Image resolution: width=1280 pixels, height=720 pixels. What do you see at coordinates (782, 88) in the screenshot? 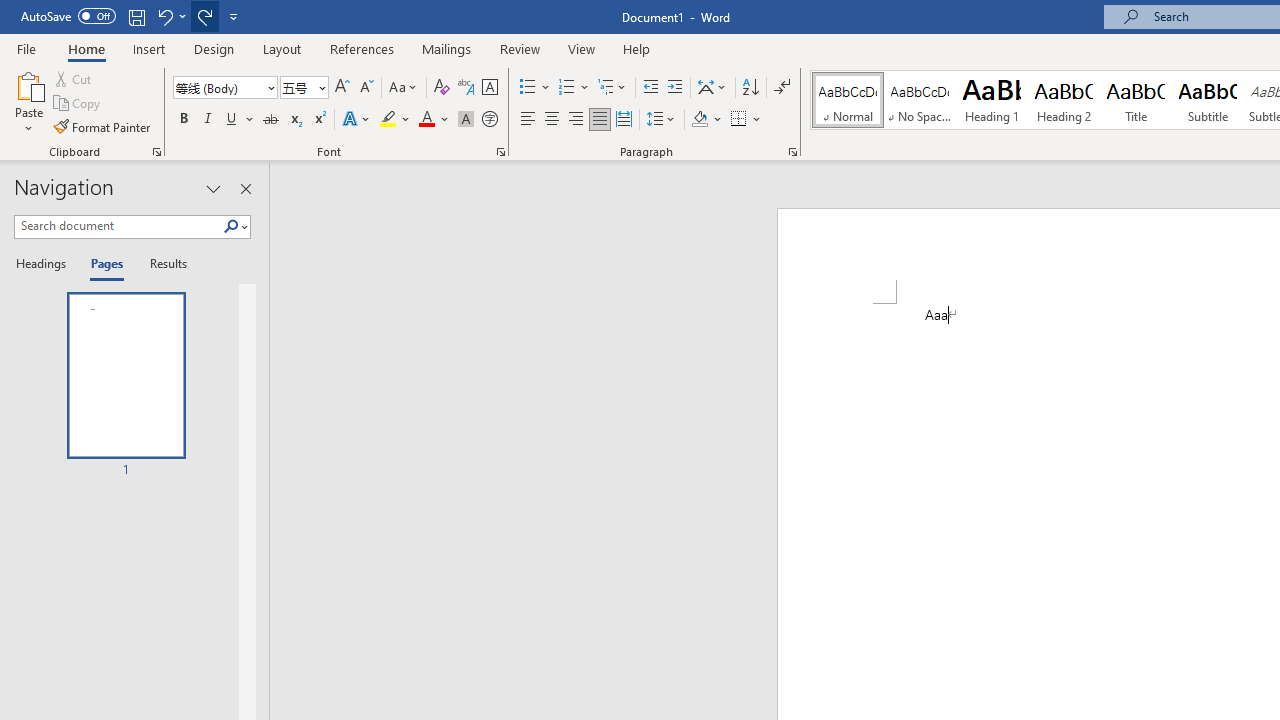
I see `Show/Hide Editing Marks` at bounding box center [782, 88].